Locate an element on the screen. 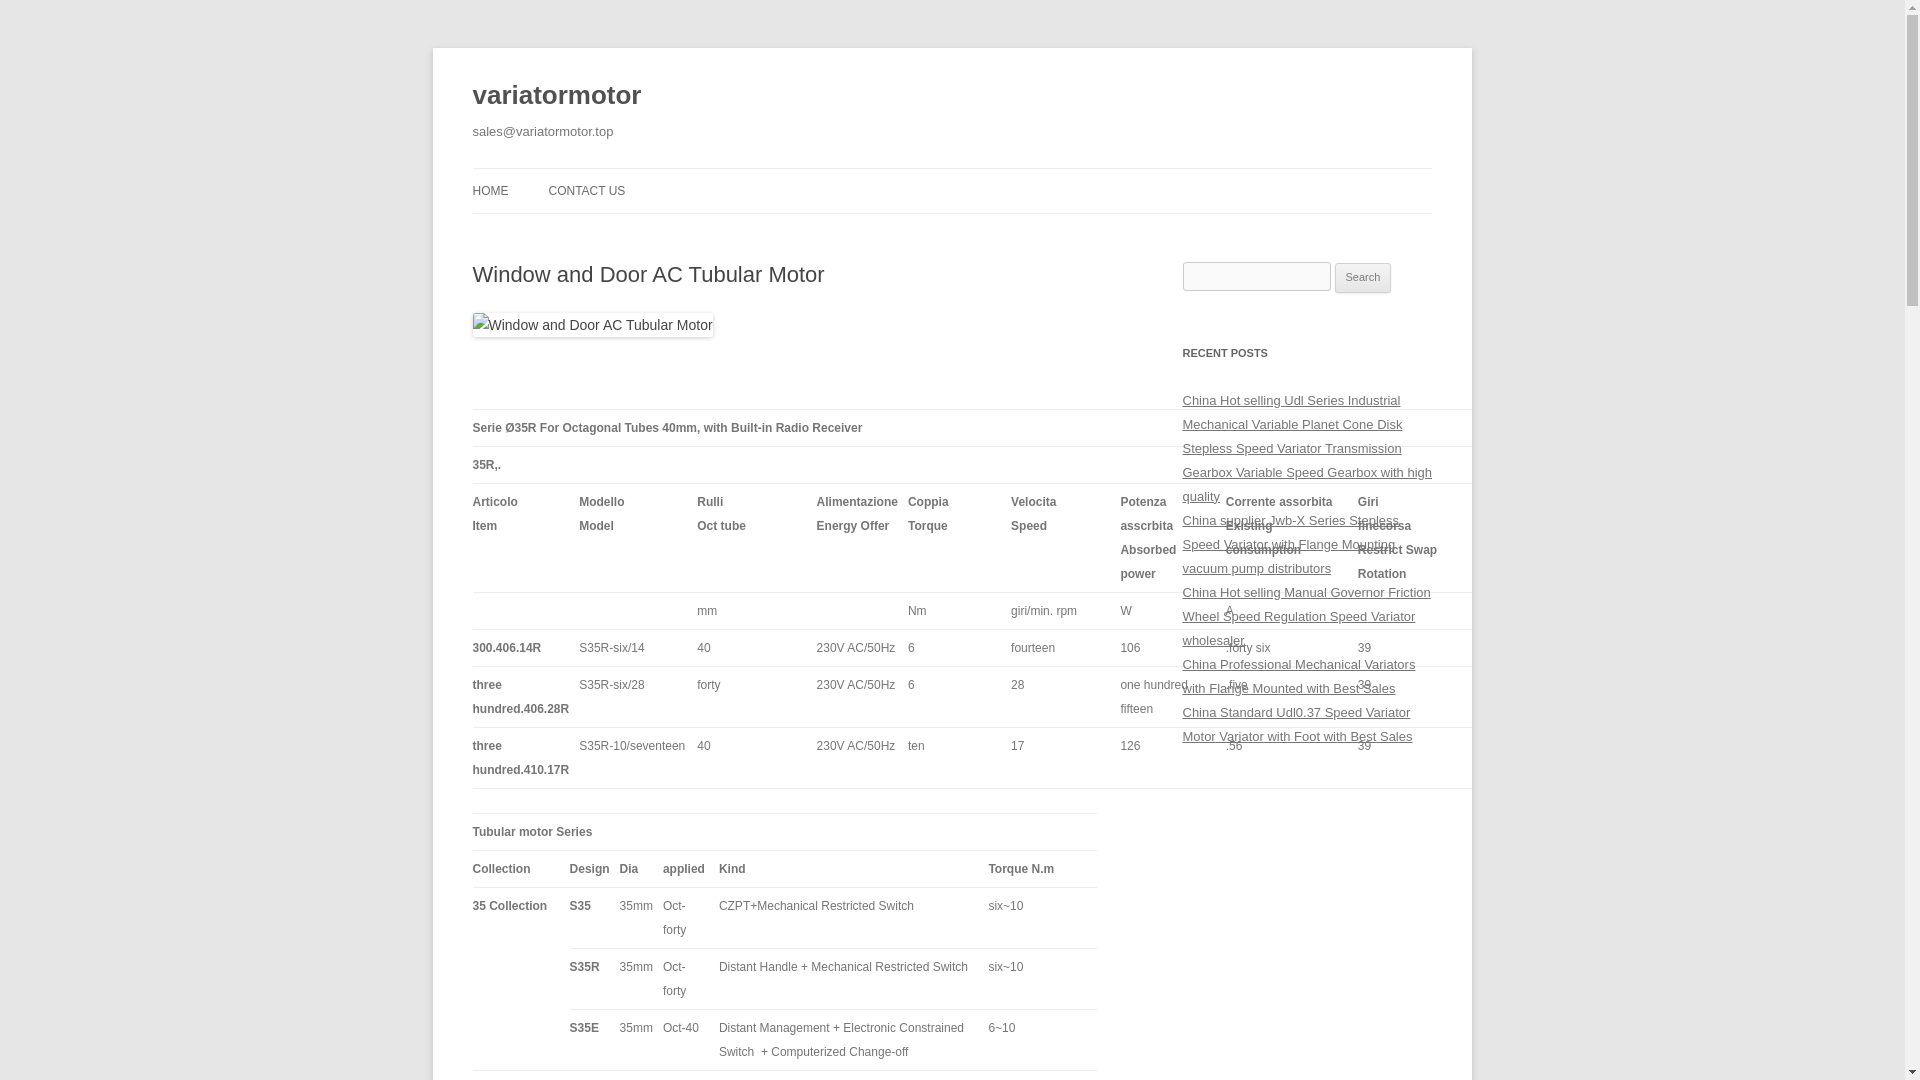  CONTACT US is located at coordinates (586, 190).